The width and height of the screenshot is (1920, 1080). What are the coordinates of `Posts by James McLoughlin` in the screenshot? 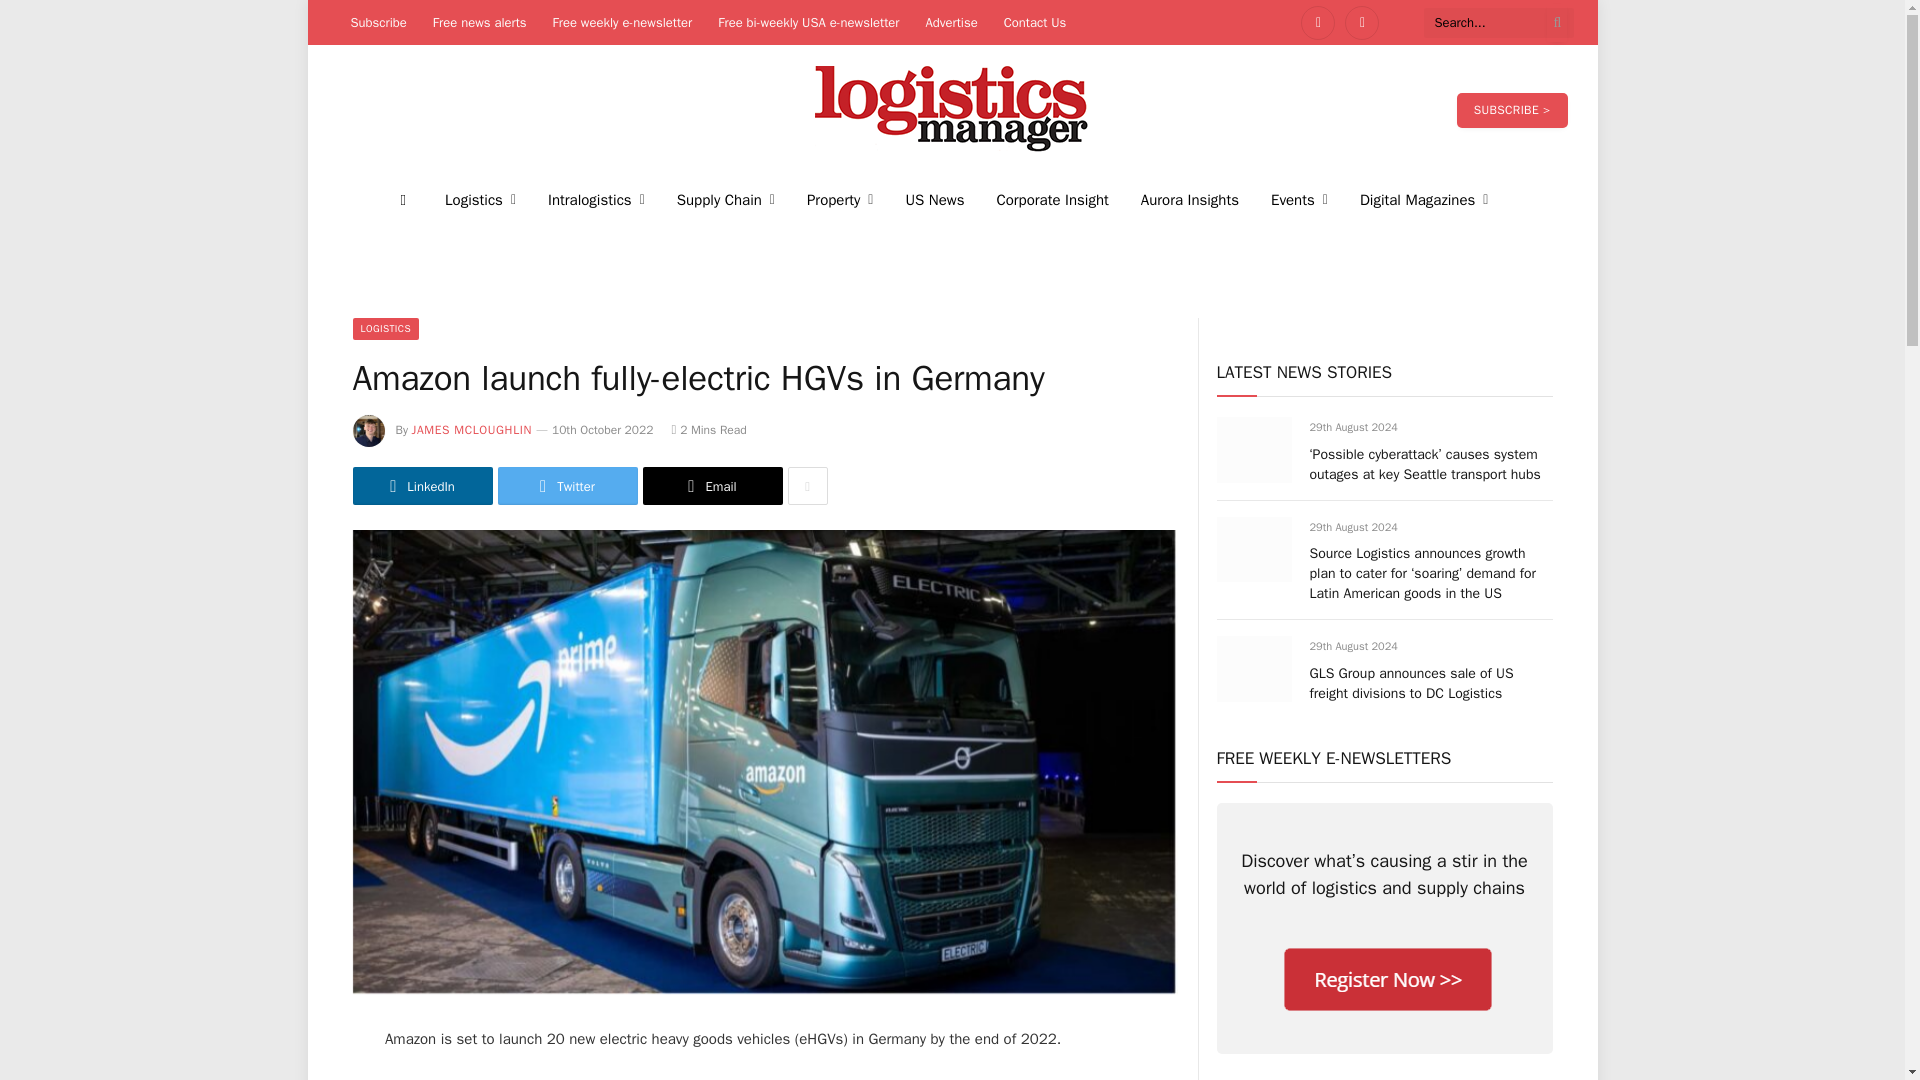 It's located at (472, 430).